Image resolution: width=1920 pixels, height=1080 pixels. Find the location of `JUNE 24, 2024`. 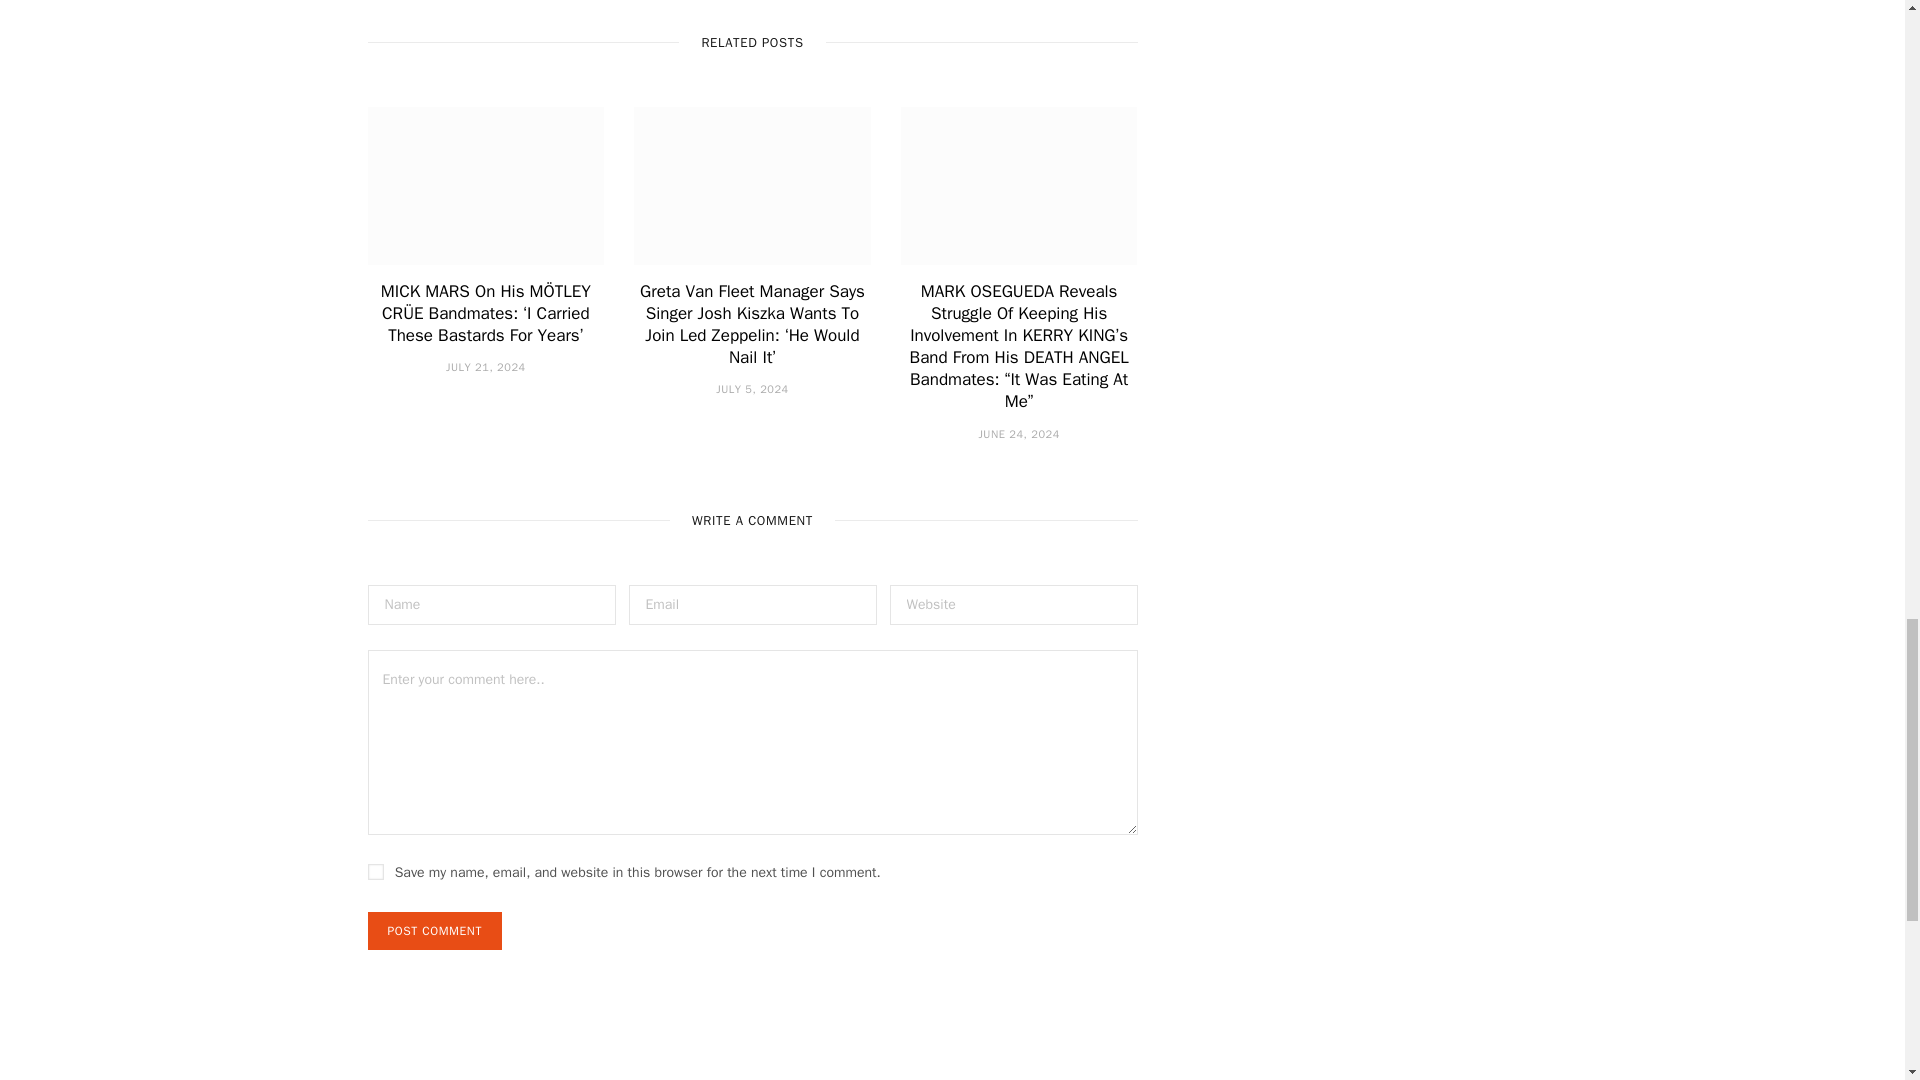

JUNE 24, 2024 is located at coordinates (1018, 432).